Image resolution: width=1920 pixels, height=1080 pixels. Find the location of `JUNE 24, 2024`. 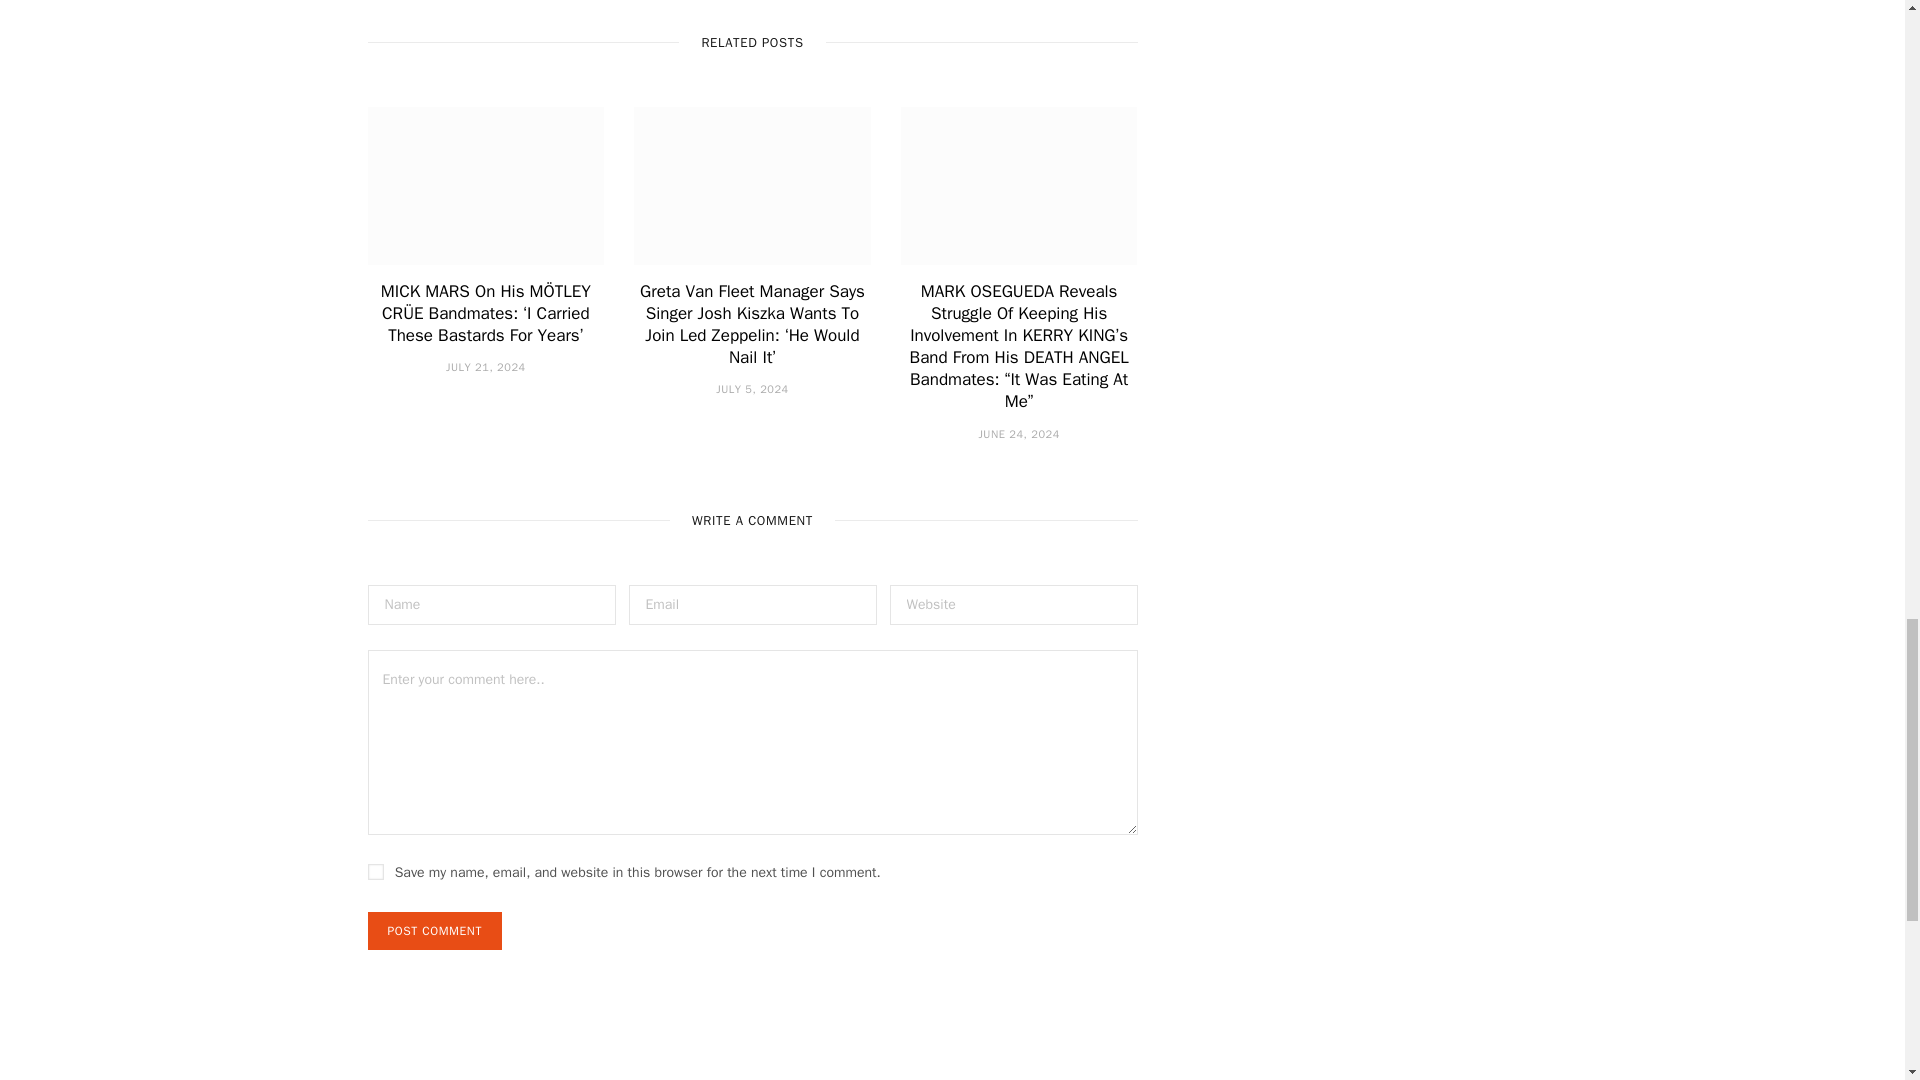

JUNE 24, 2024 is located at coordinates (1018, 432).